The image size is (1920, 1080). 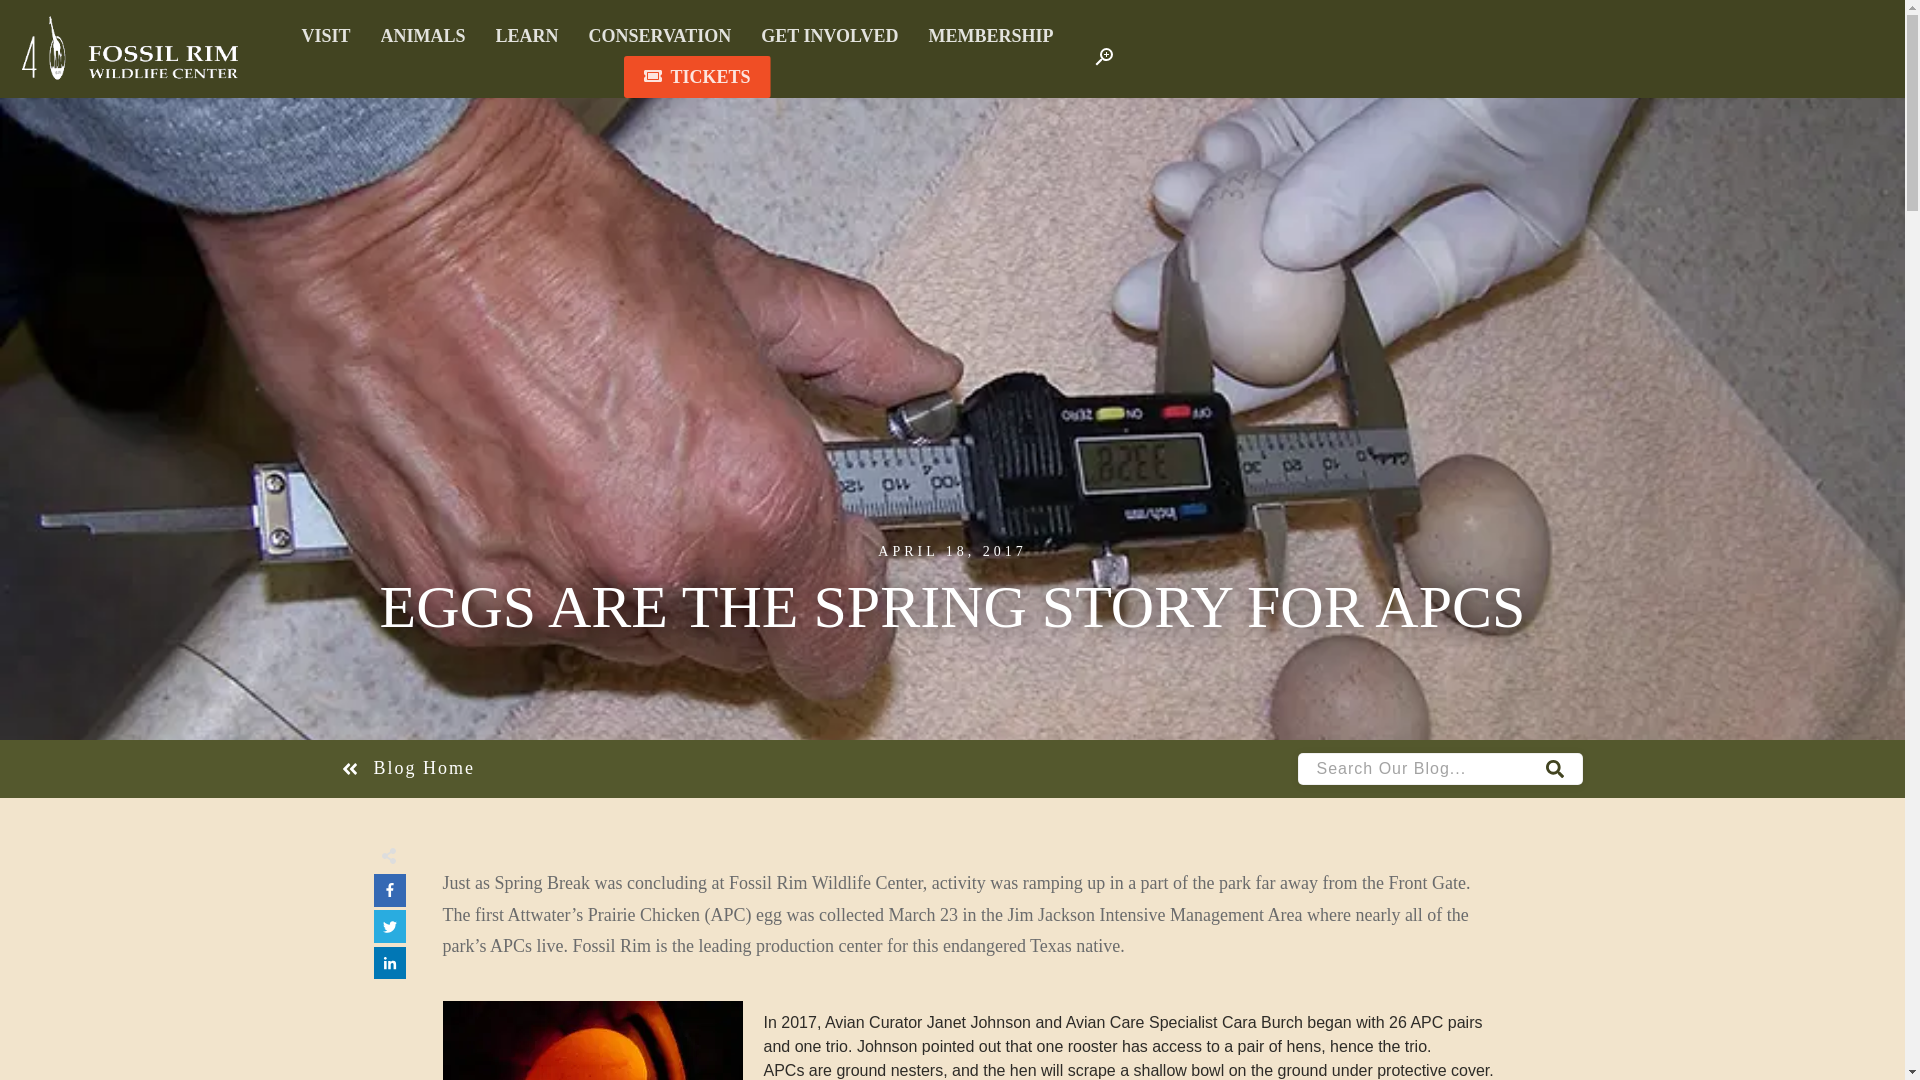 What do you see at coordinates (325, 36) in the screenshot?
I see `VISIT` at bounding box center [325, 36].